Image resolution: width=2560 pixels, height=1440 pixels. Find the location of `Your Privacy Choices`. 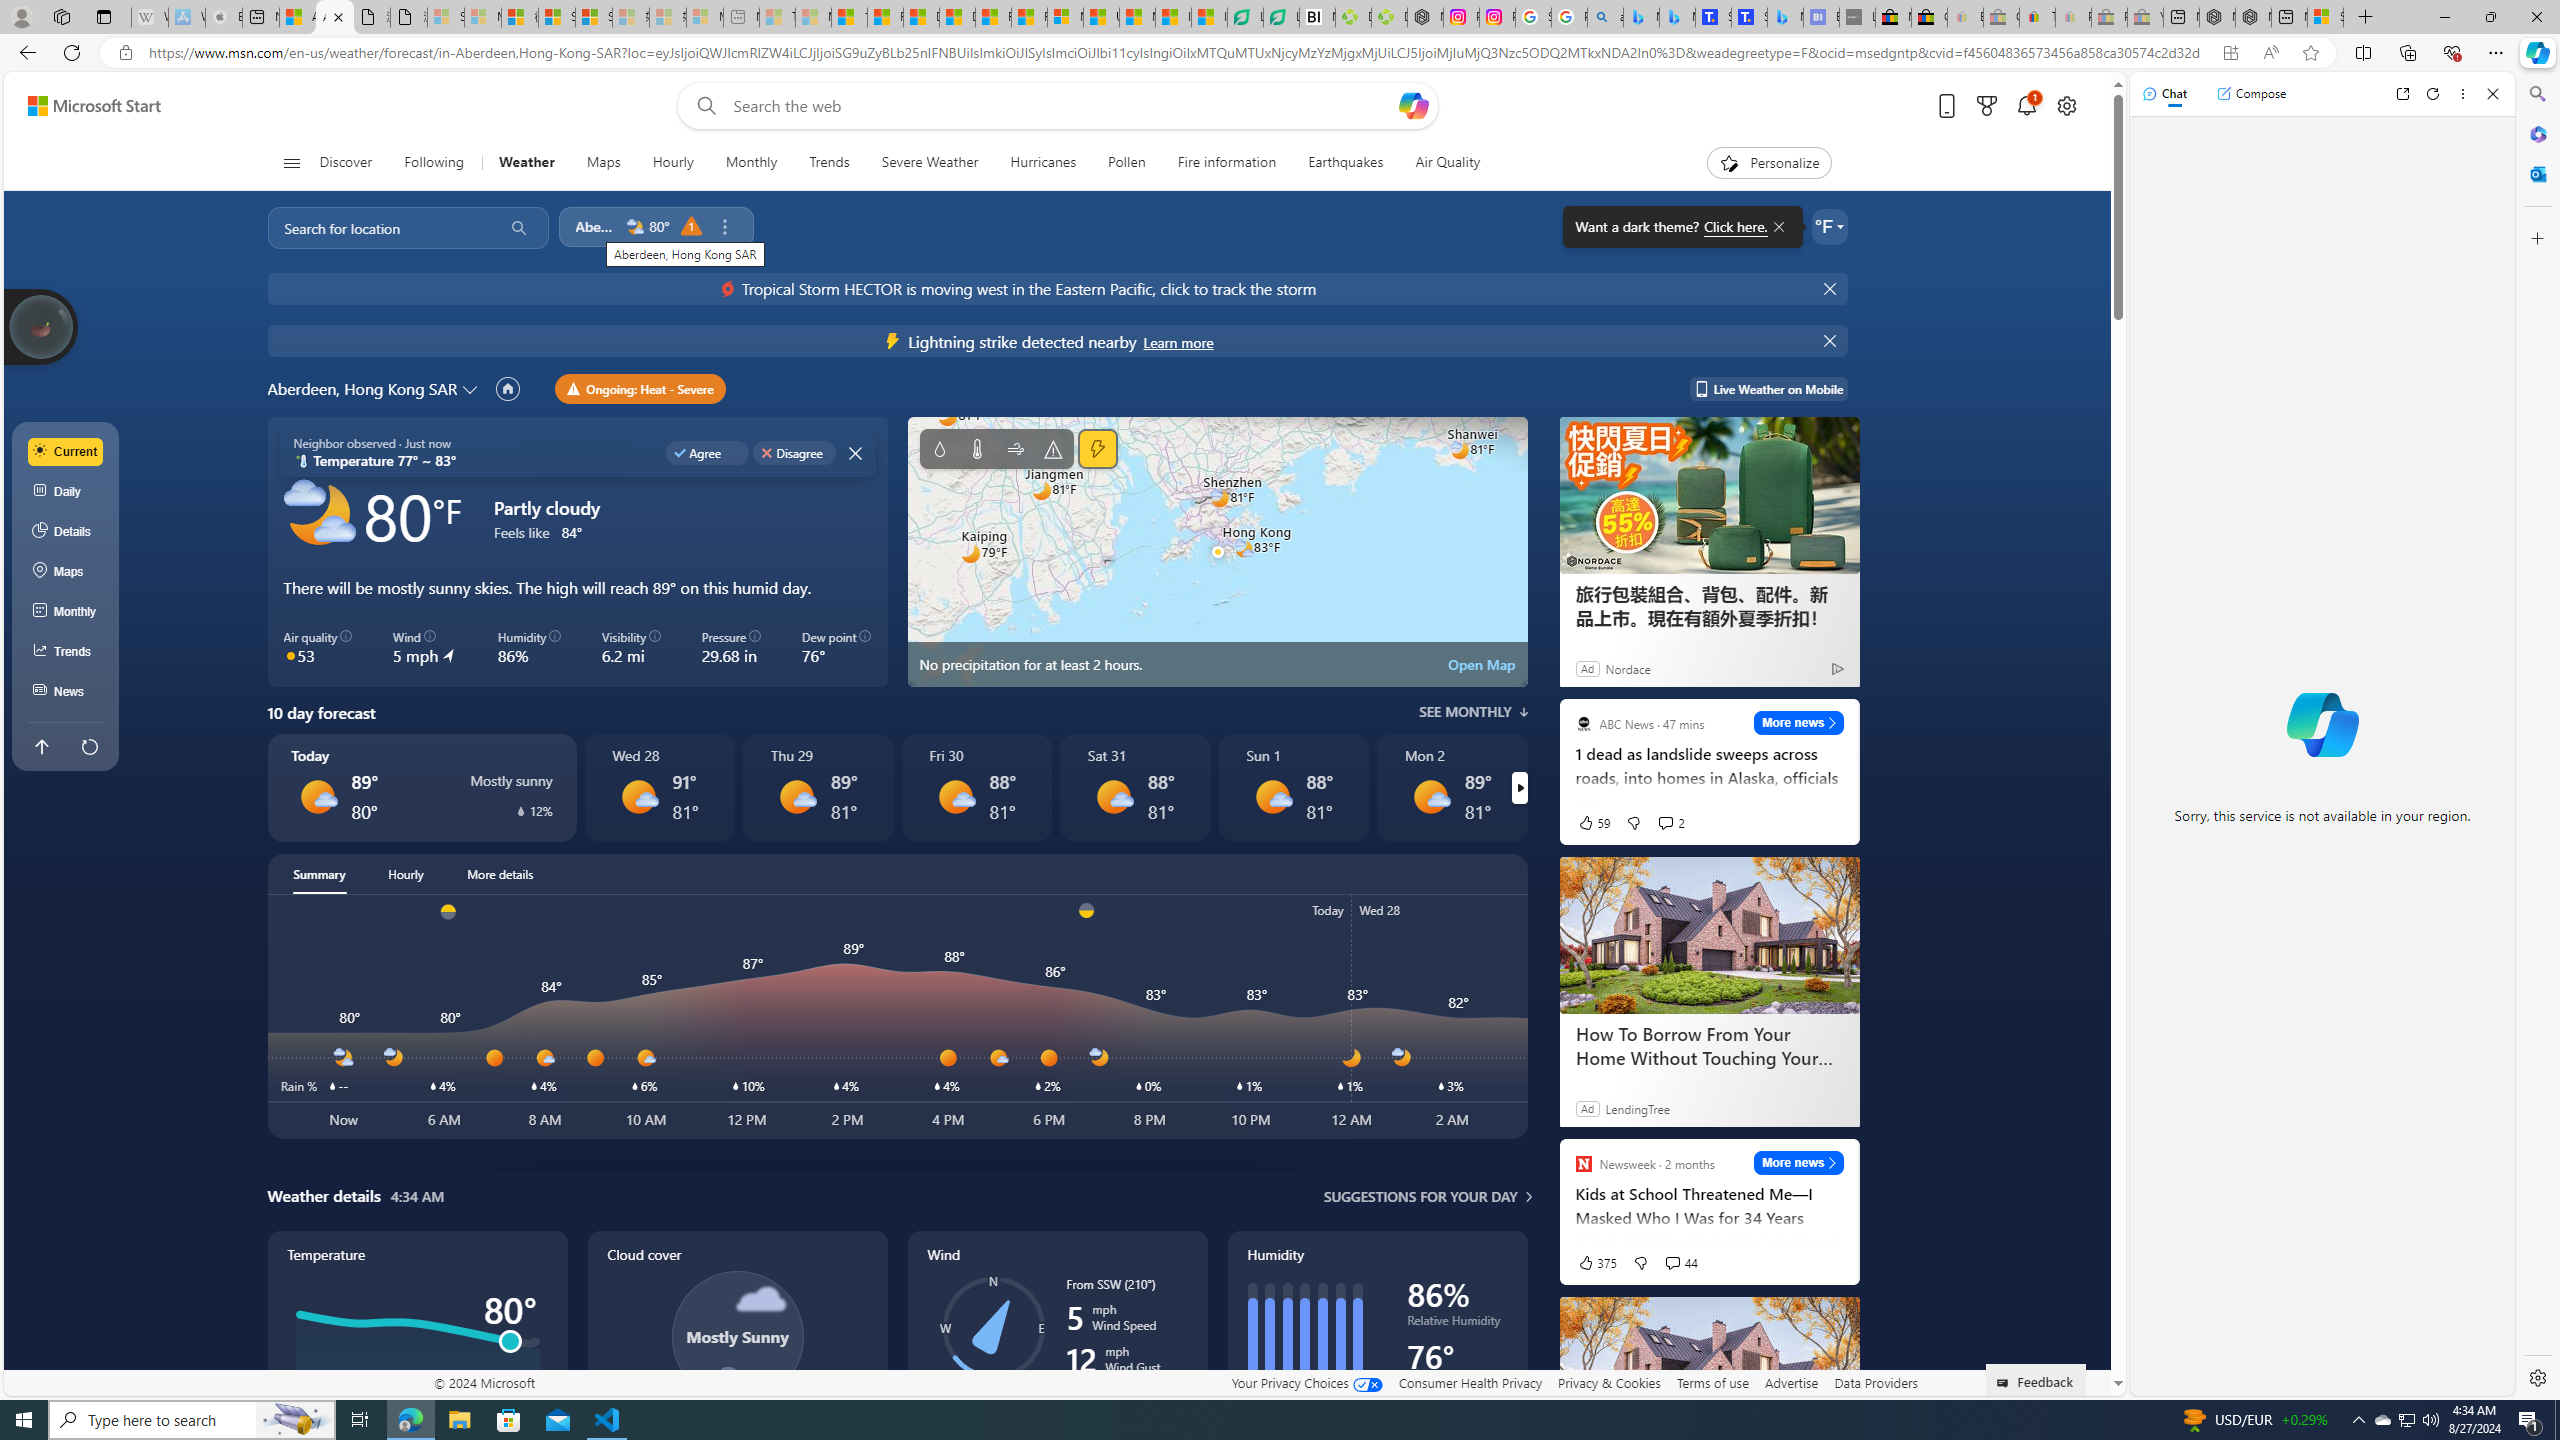

Your Privacy Choices is located at coordinates (1306, 1382).